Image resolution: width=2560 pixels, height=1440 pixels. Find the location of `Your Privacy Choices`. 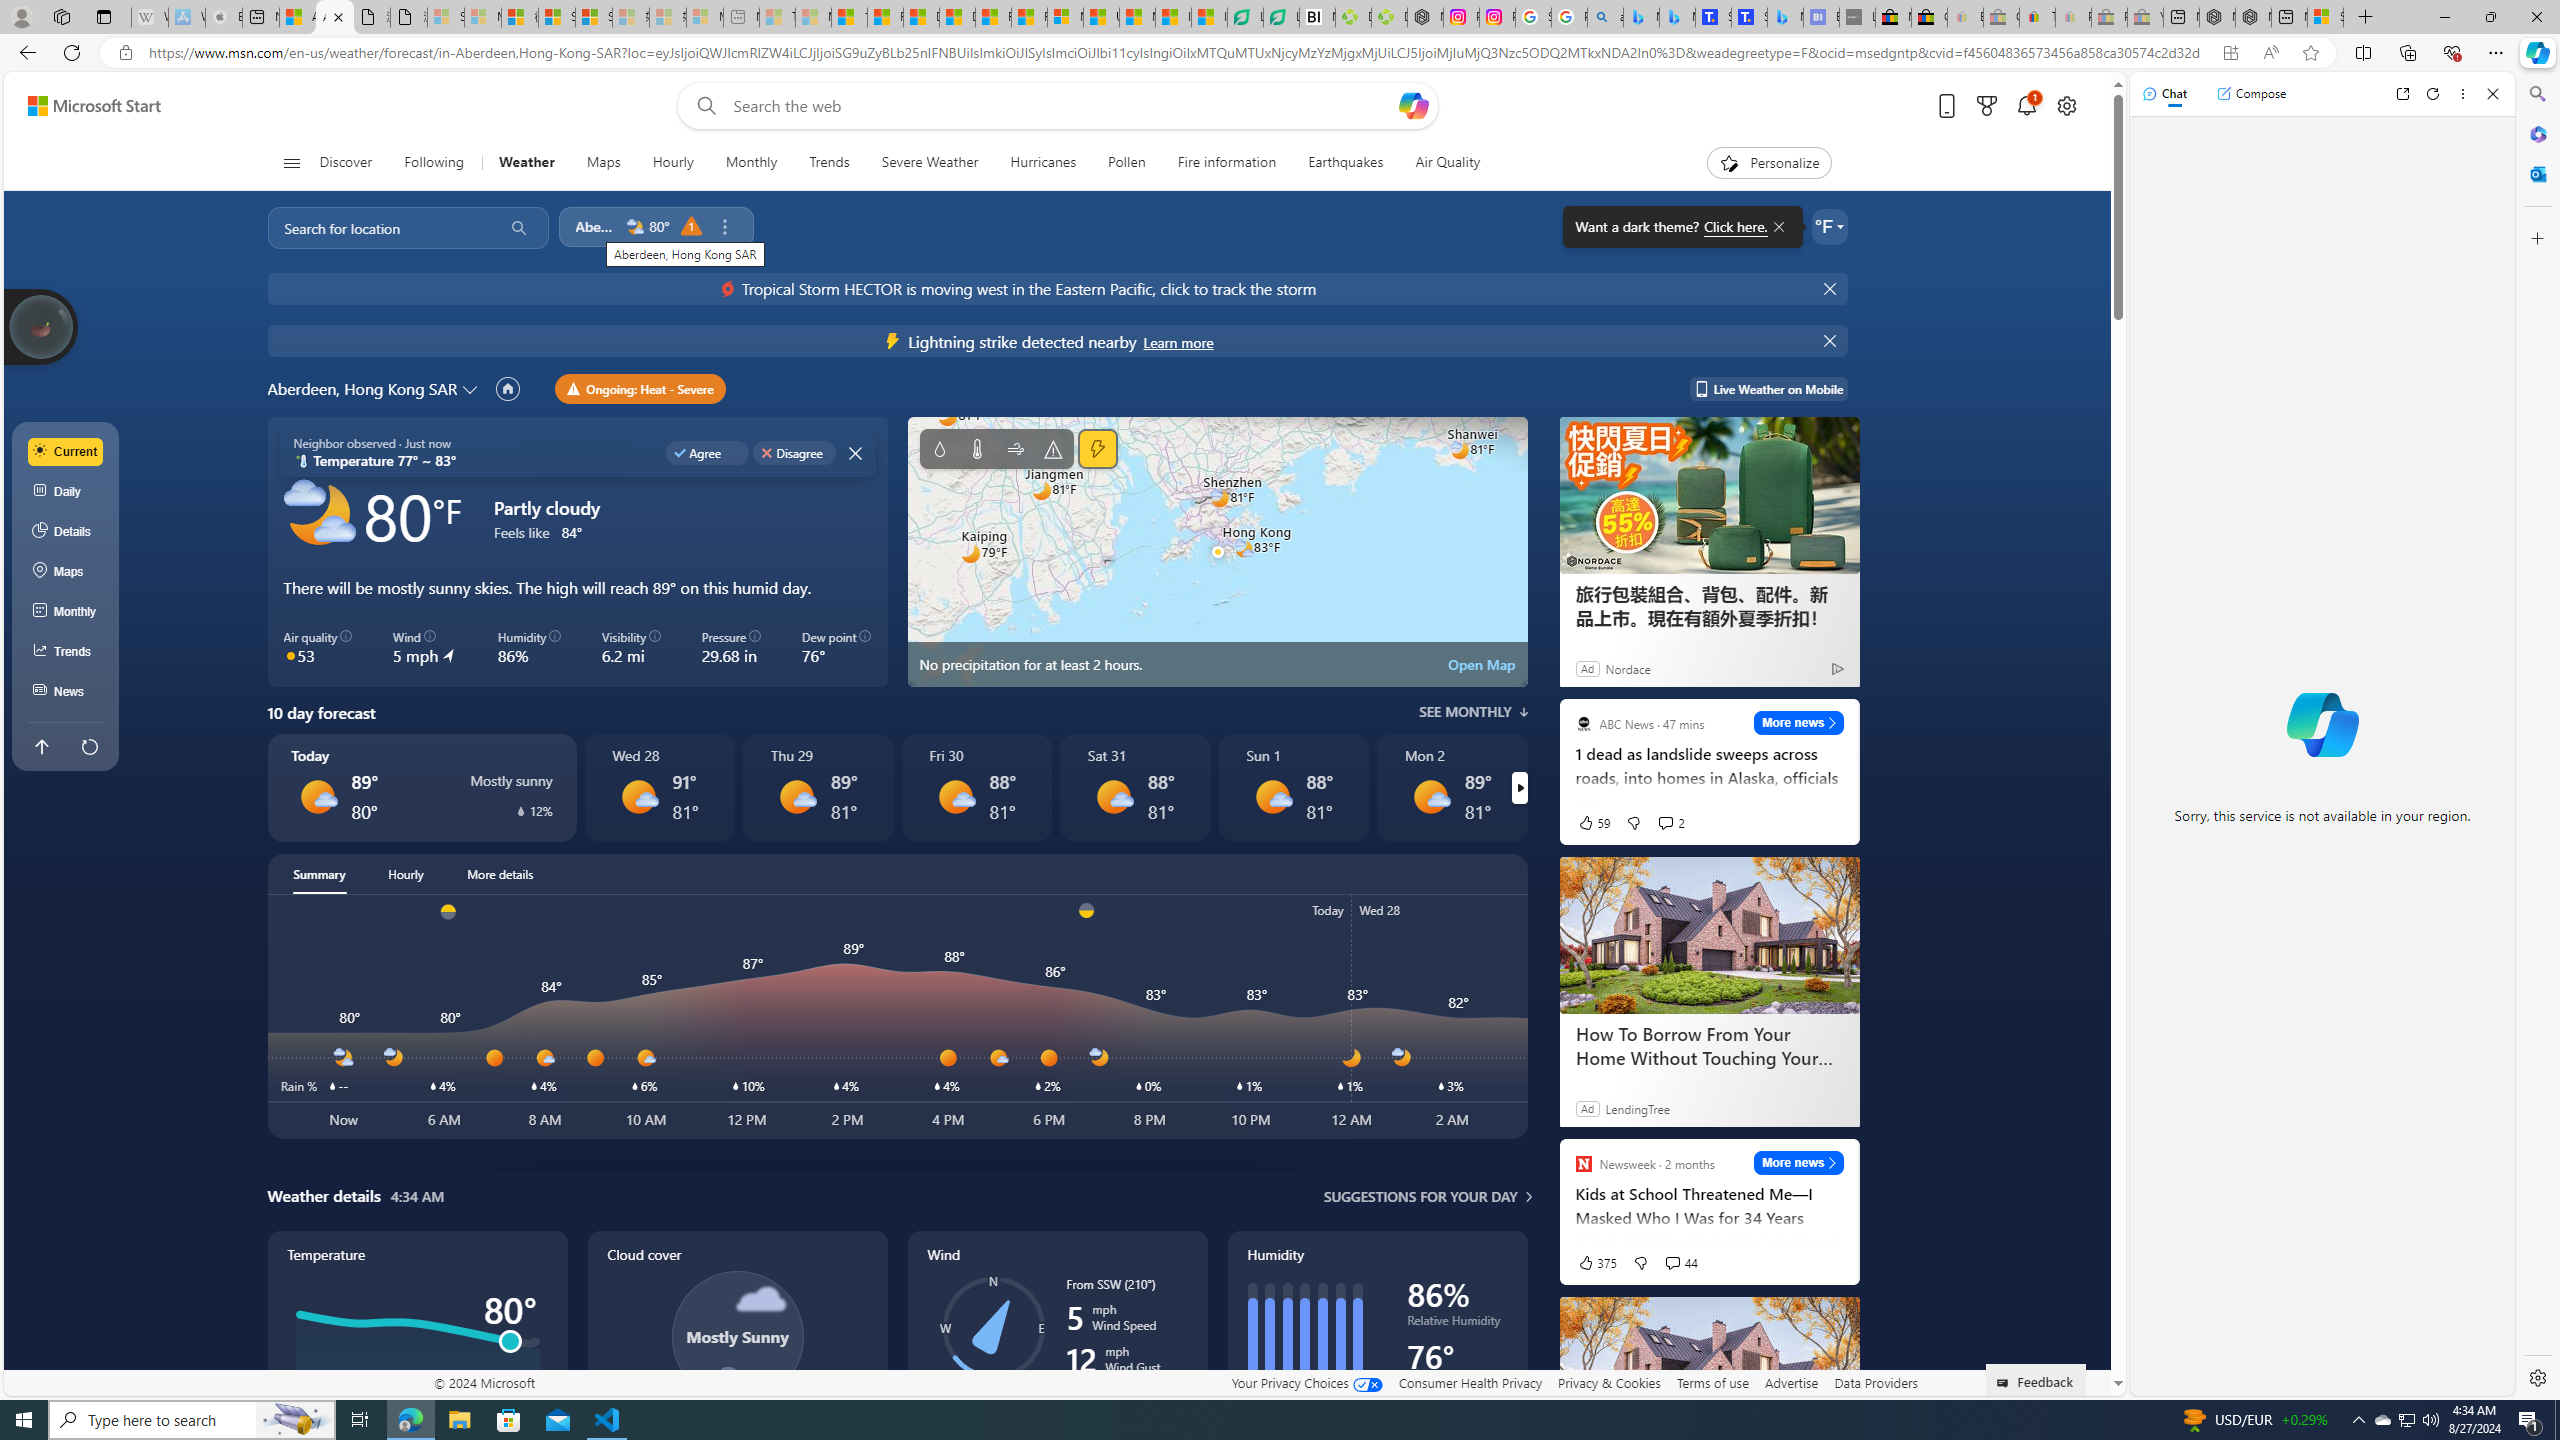

Your Privacy Choices is located at coordinates (1306, 1382).